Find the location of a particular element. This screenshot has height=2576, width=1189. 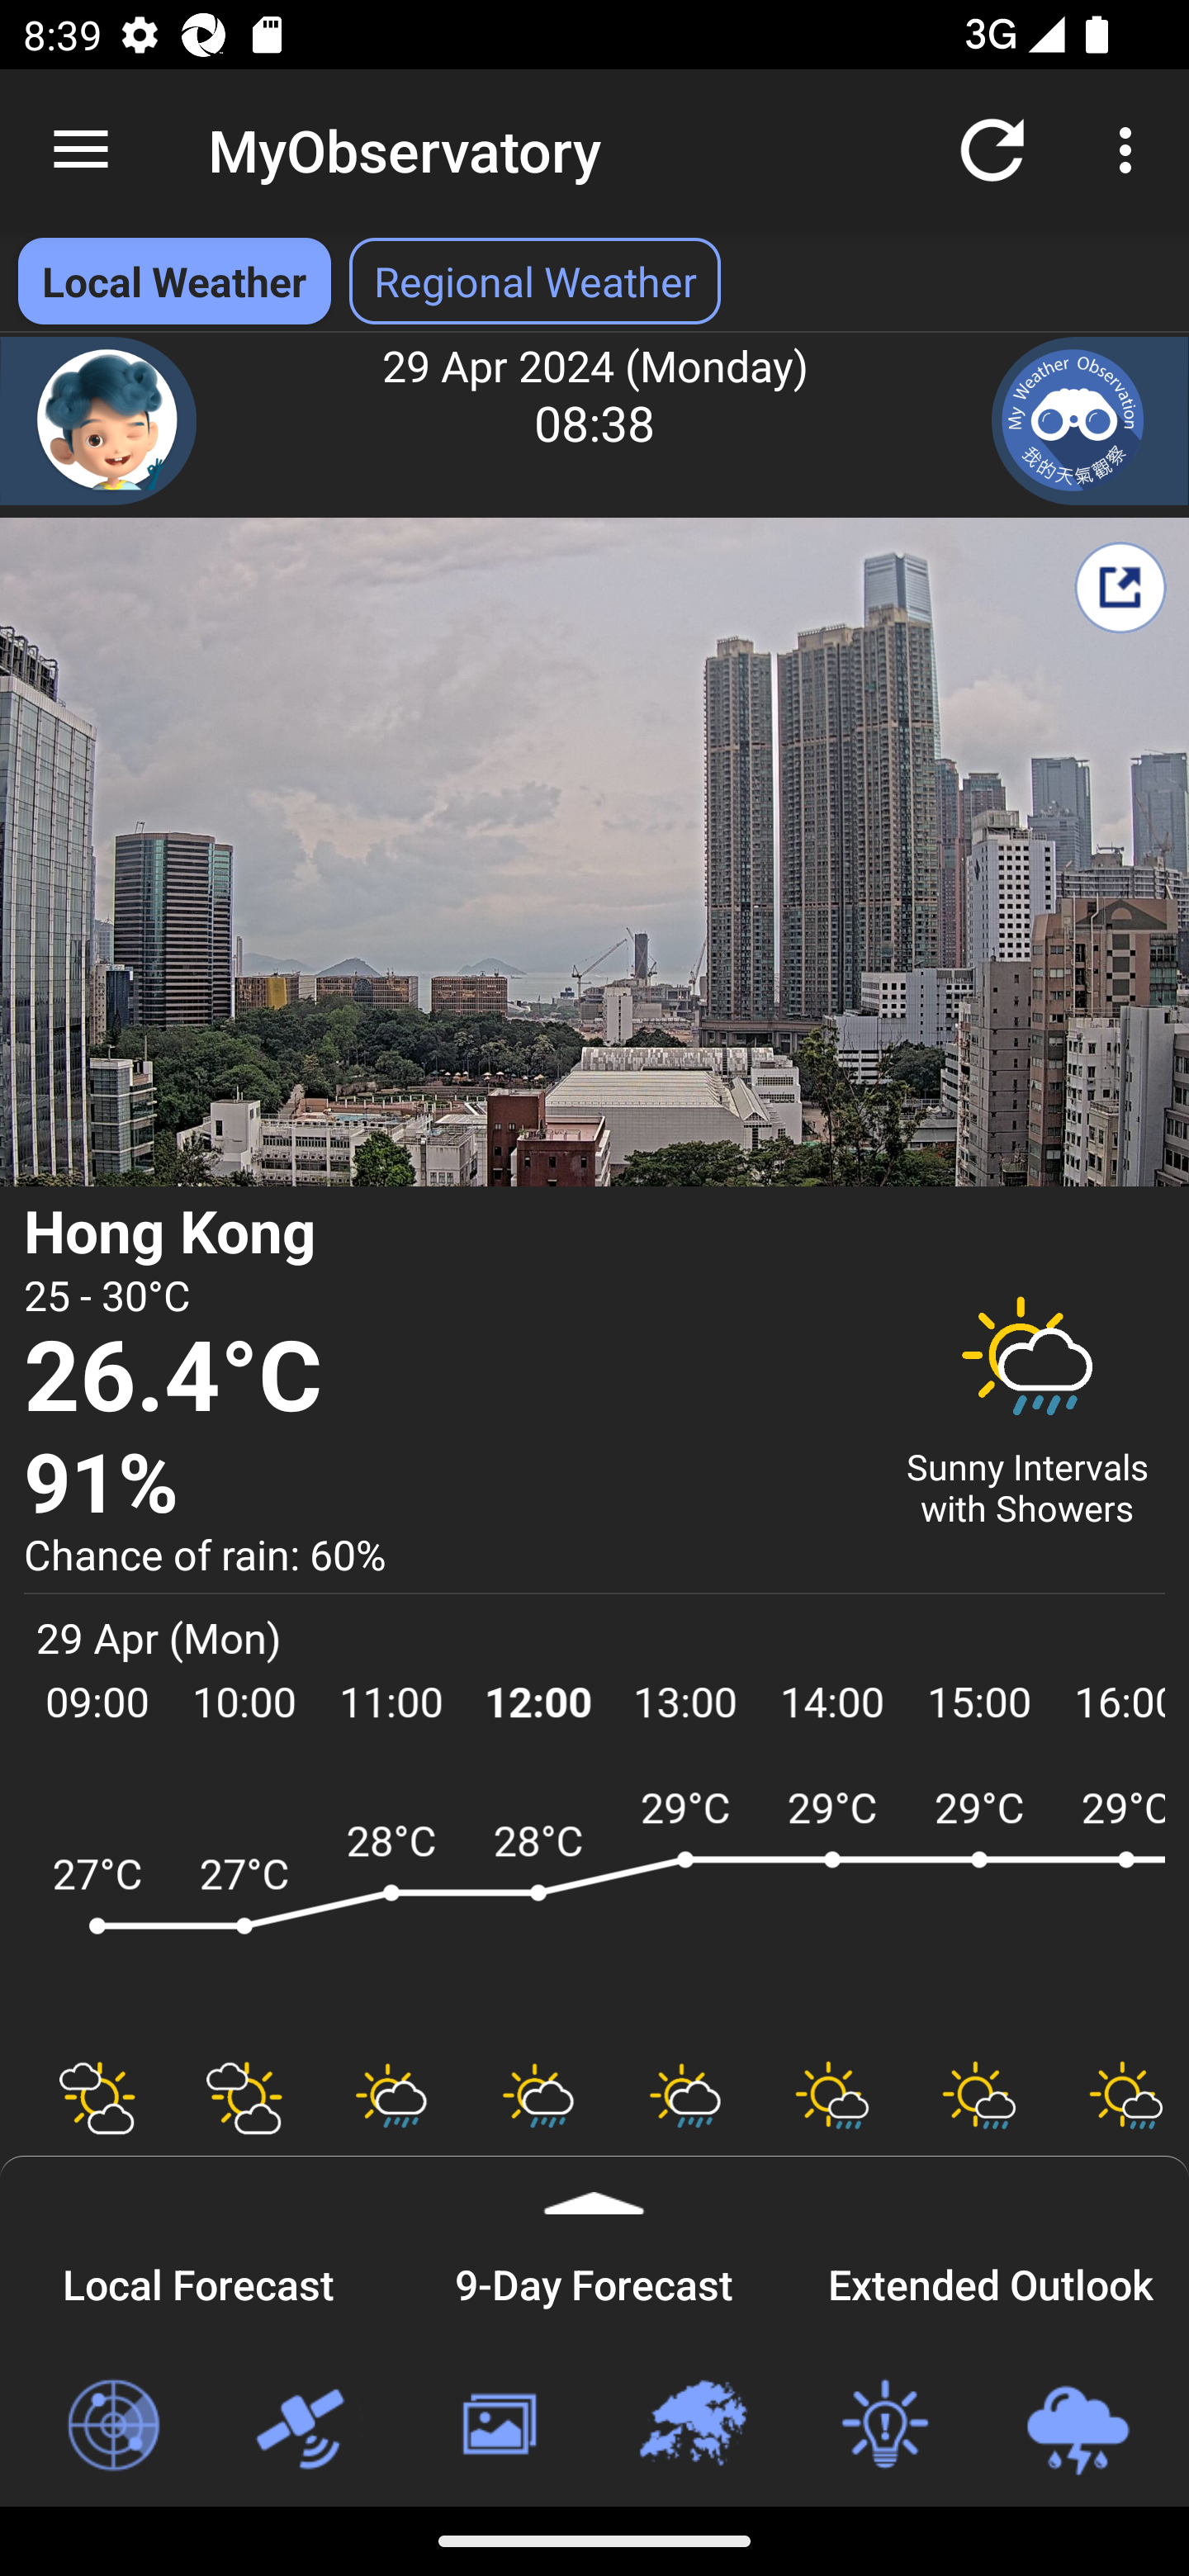

Refresh is located at coordinates (992, 149).